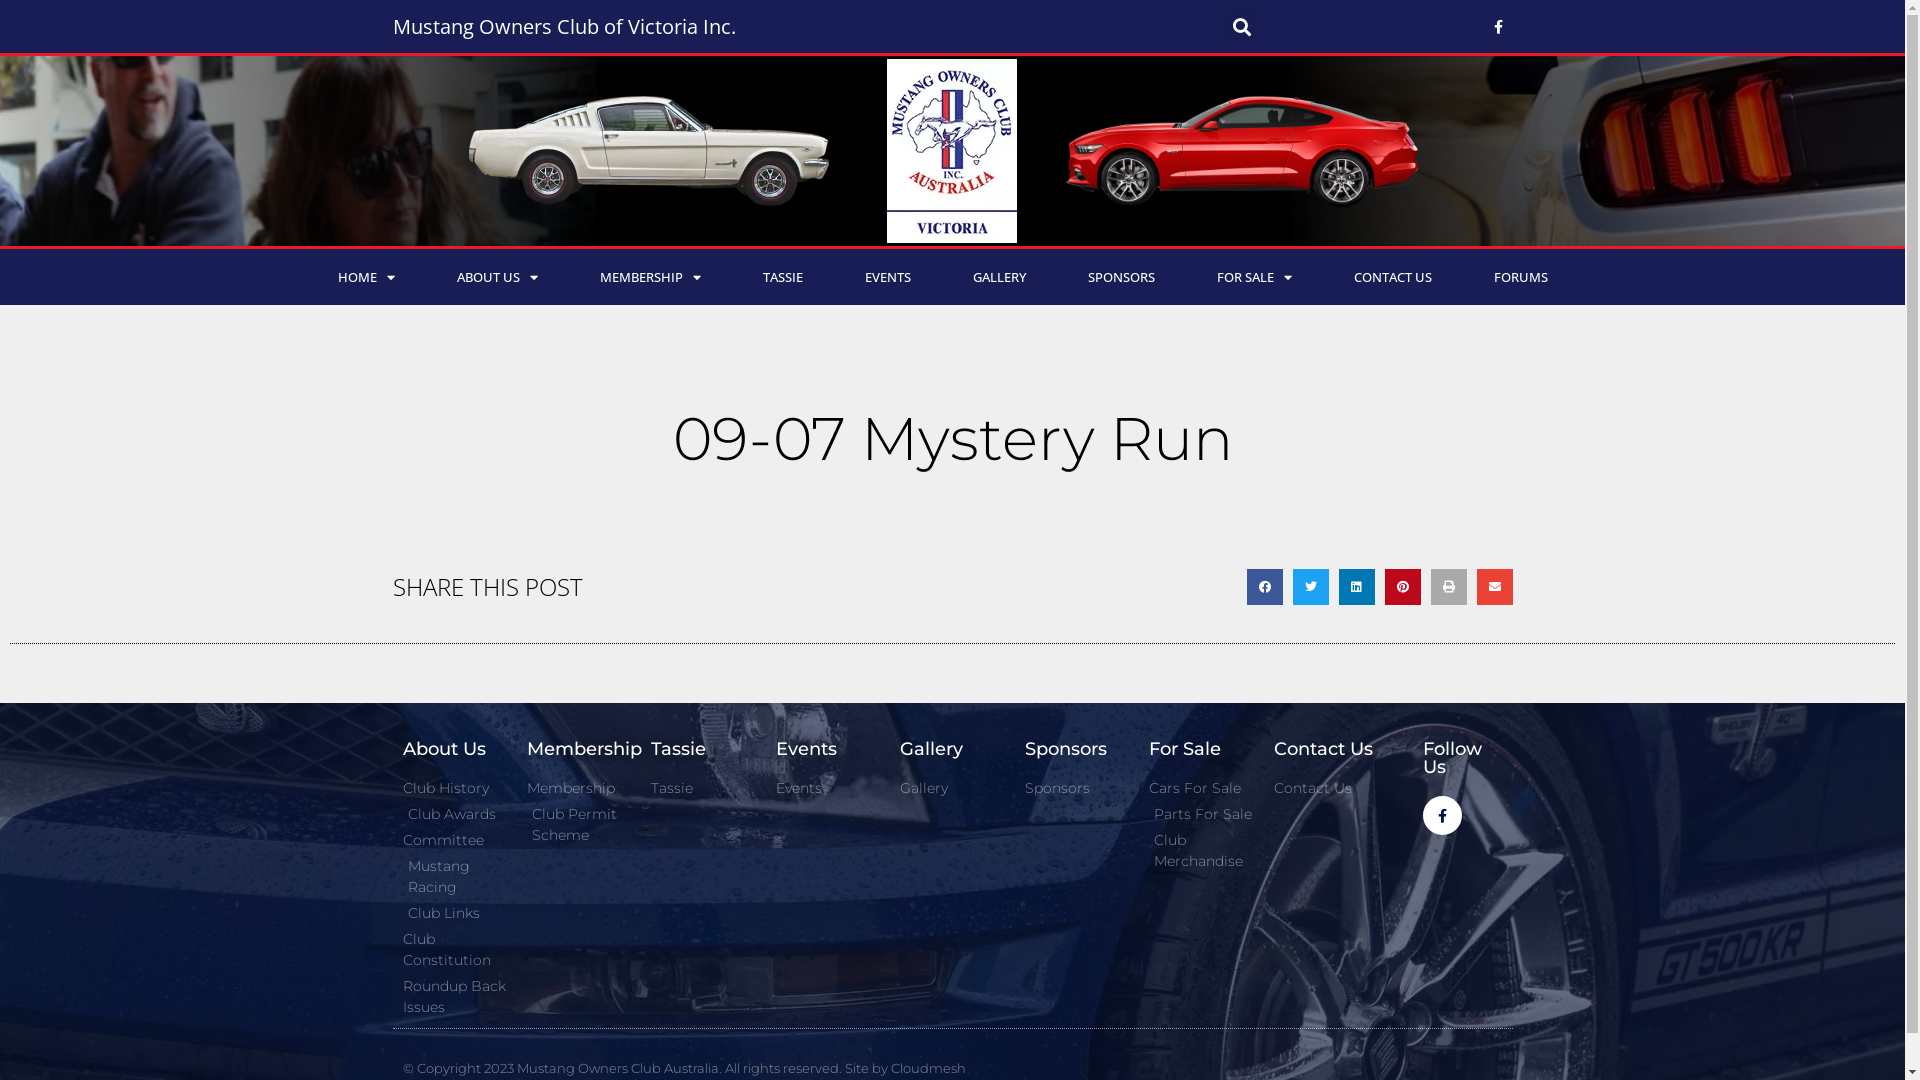  I want to click on Club History, so click(454, 788).